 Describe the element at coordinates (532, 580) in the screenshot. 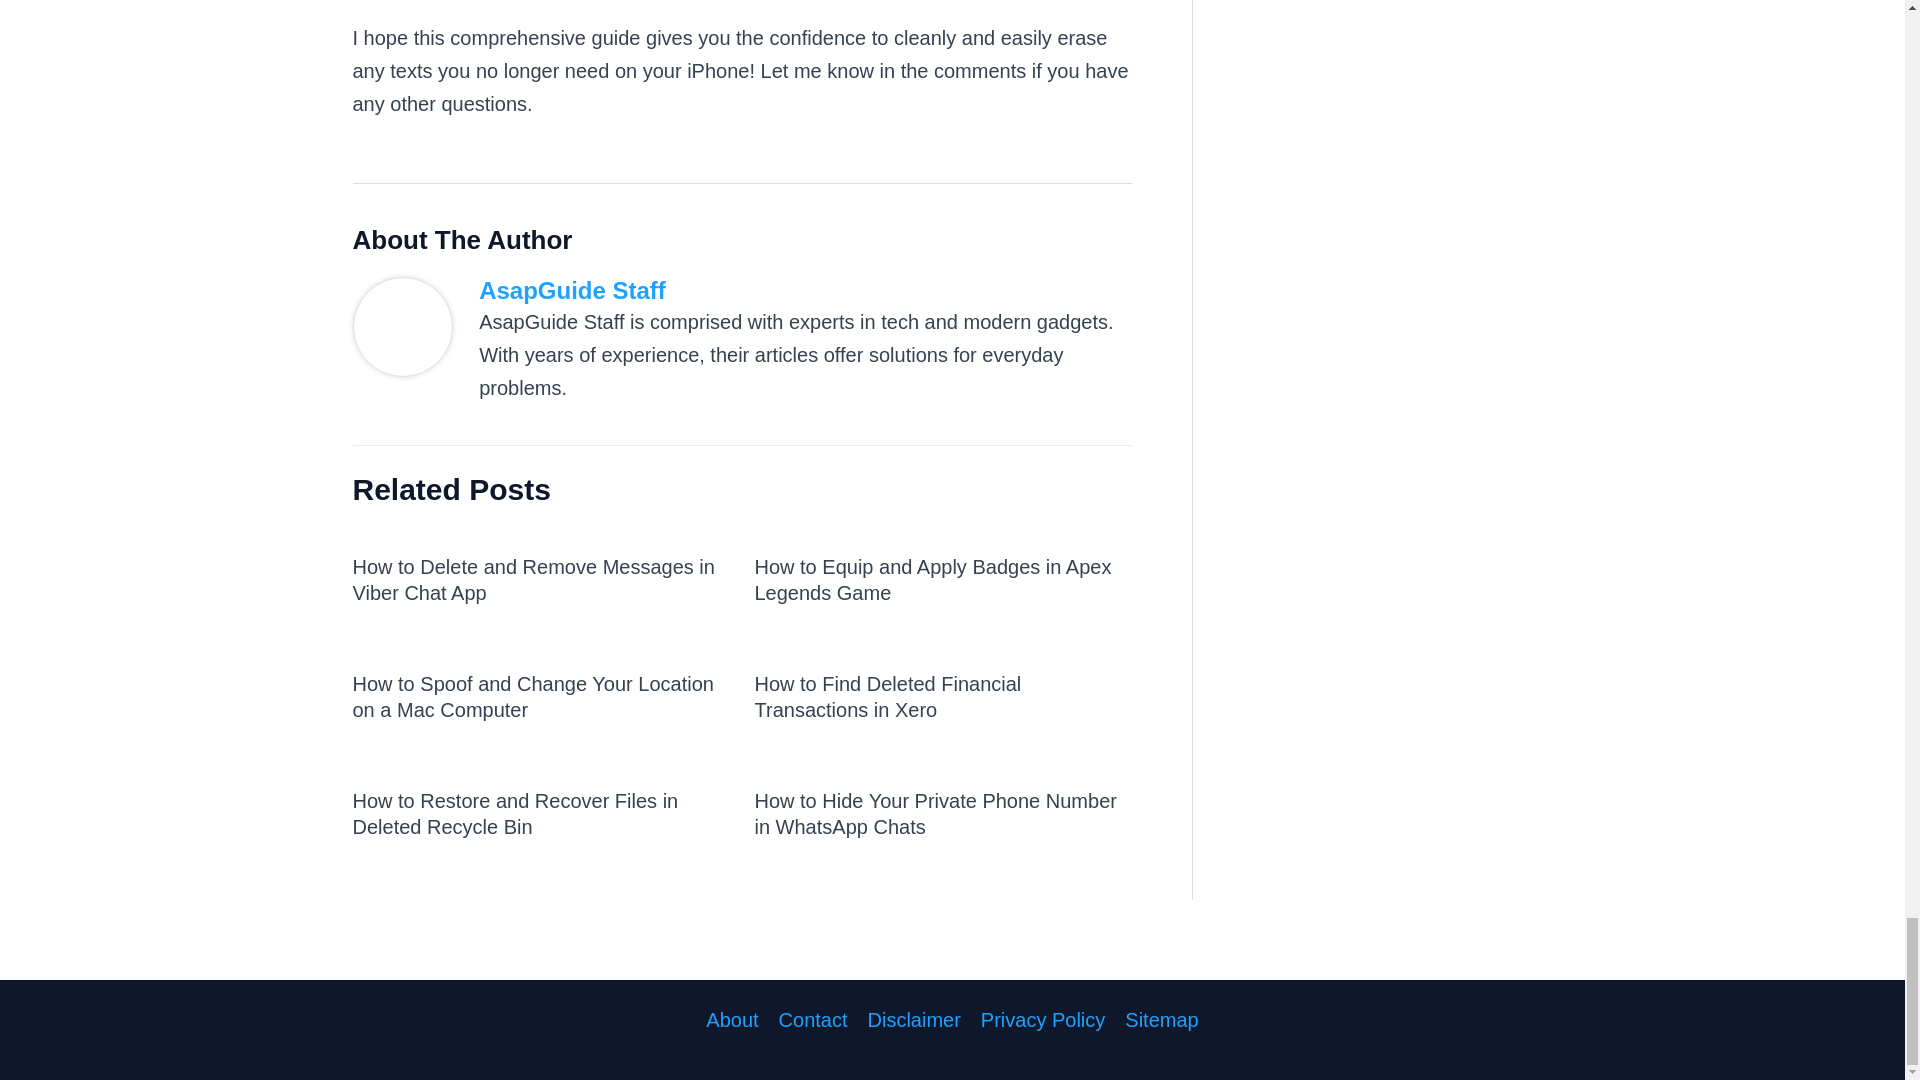

I see `How to Delete and Remove Messages in Viber Chat App` at that location.